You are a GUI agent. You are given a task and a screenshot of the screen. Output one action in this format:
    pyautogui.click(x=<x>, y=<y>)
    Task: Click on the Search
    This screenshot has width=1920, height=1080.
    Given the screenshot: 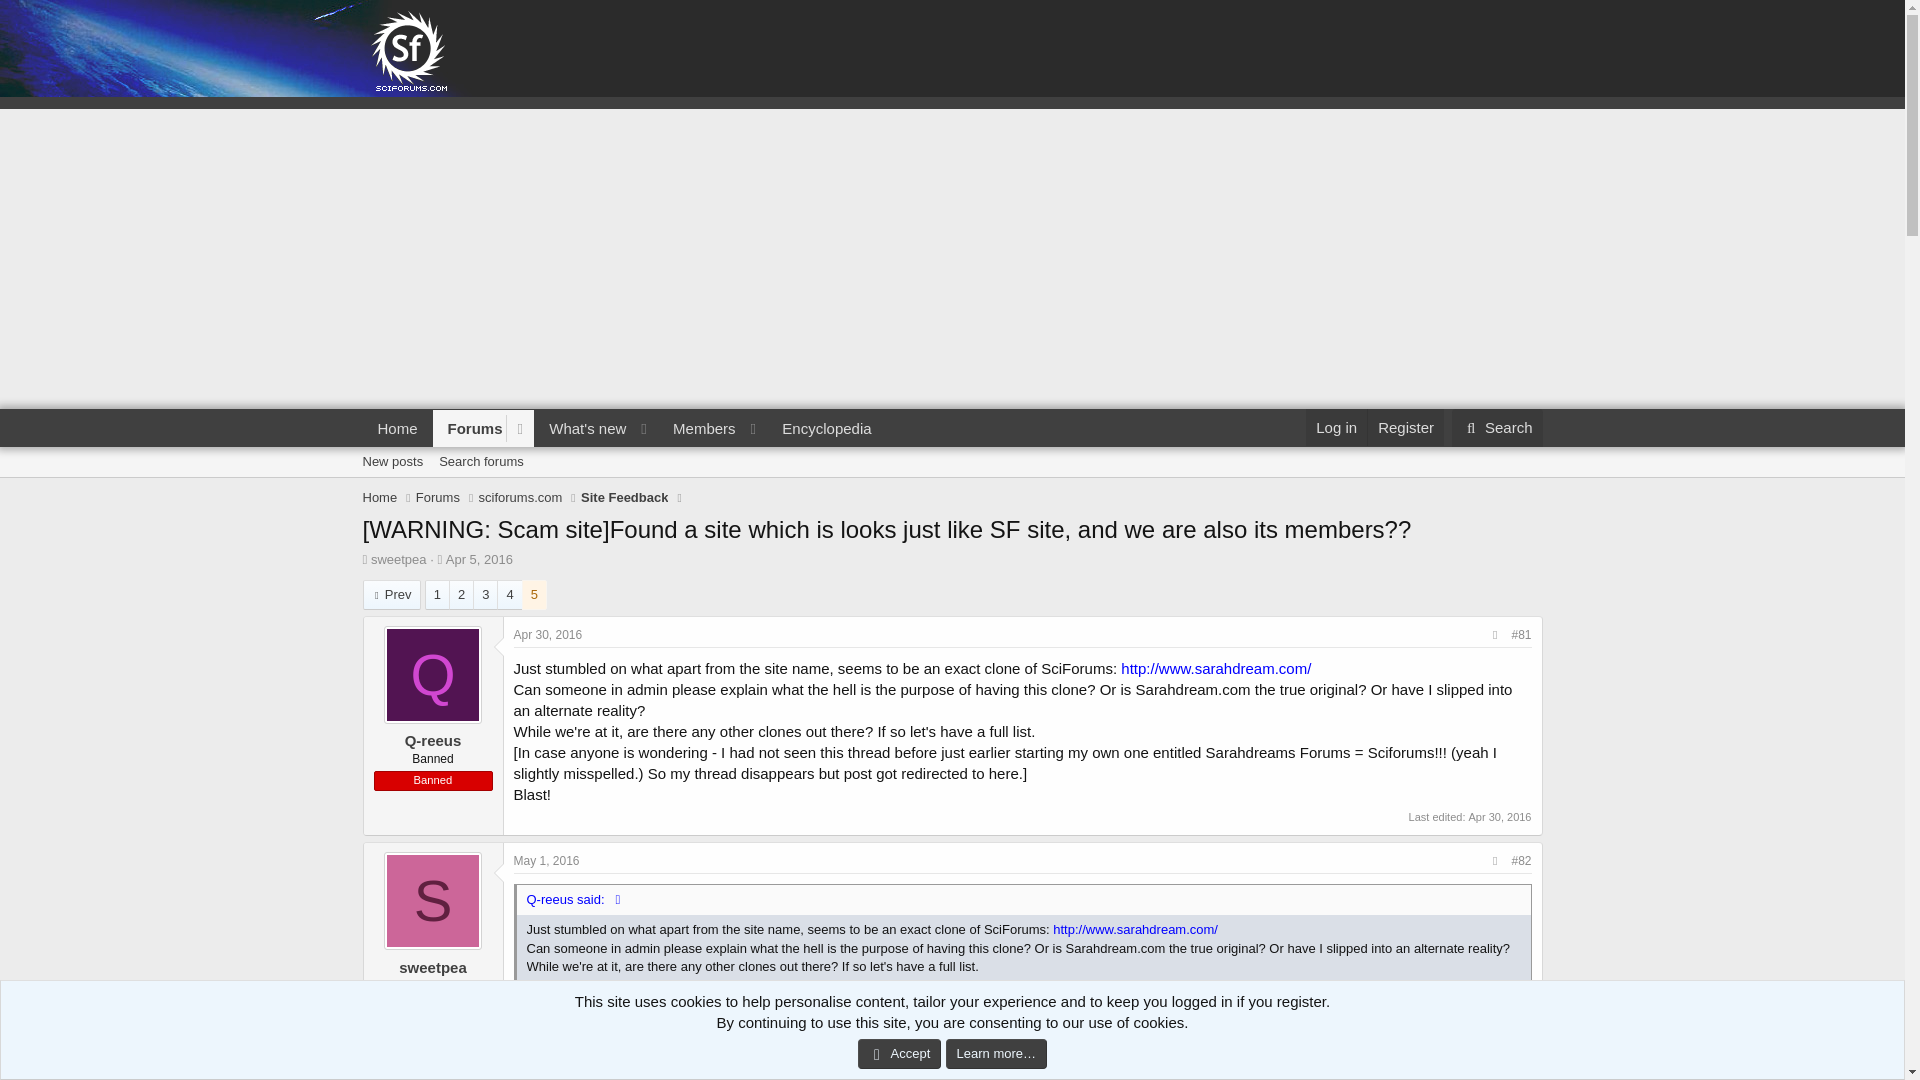 What is the action you would take?
    pyautogui.click(x=1497, y=428)
    